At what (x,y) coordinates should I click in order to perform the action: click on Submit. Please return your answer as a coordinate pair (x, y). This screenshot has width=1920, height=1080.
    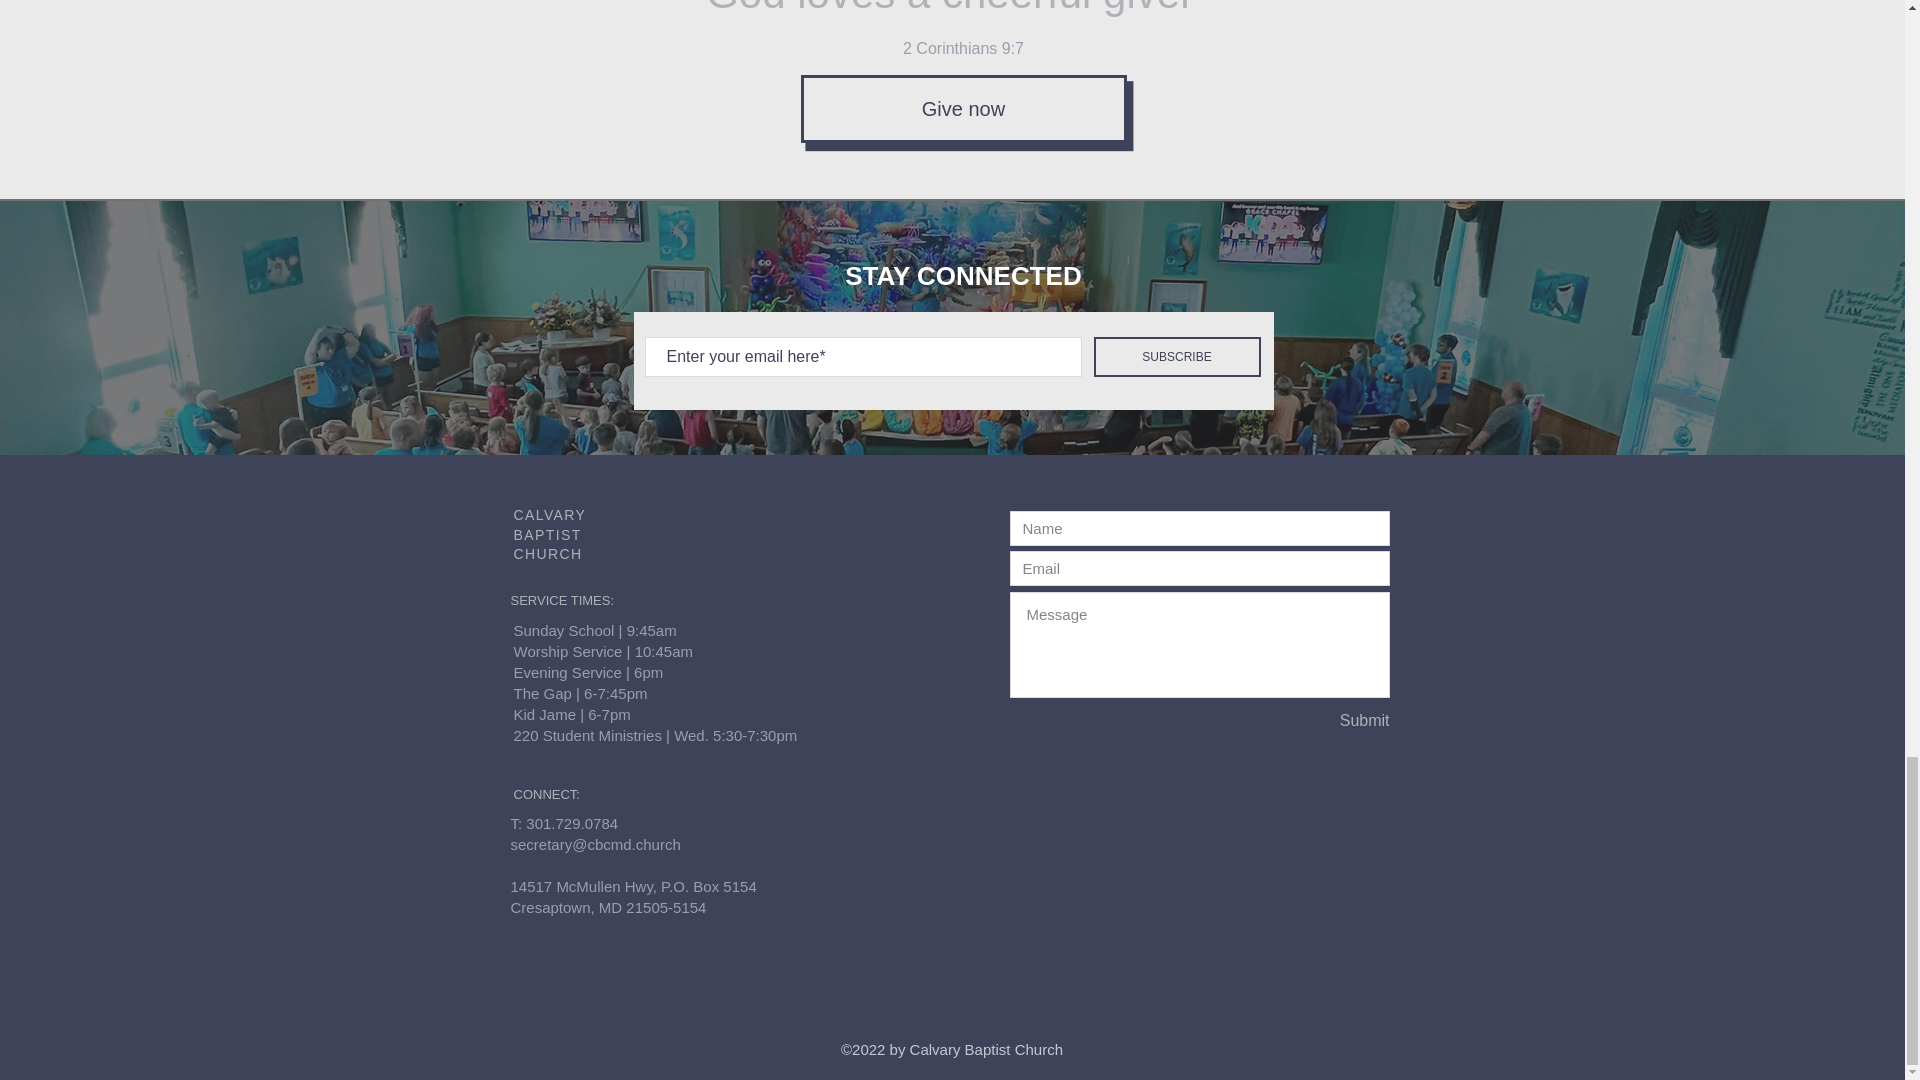
    Looking at the image, I should click on (1319, 721).